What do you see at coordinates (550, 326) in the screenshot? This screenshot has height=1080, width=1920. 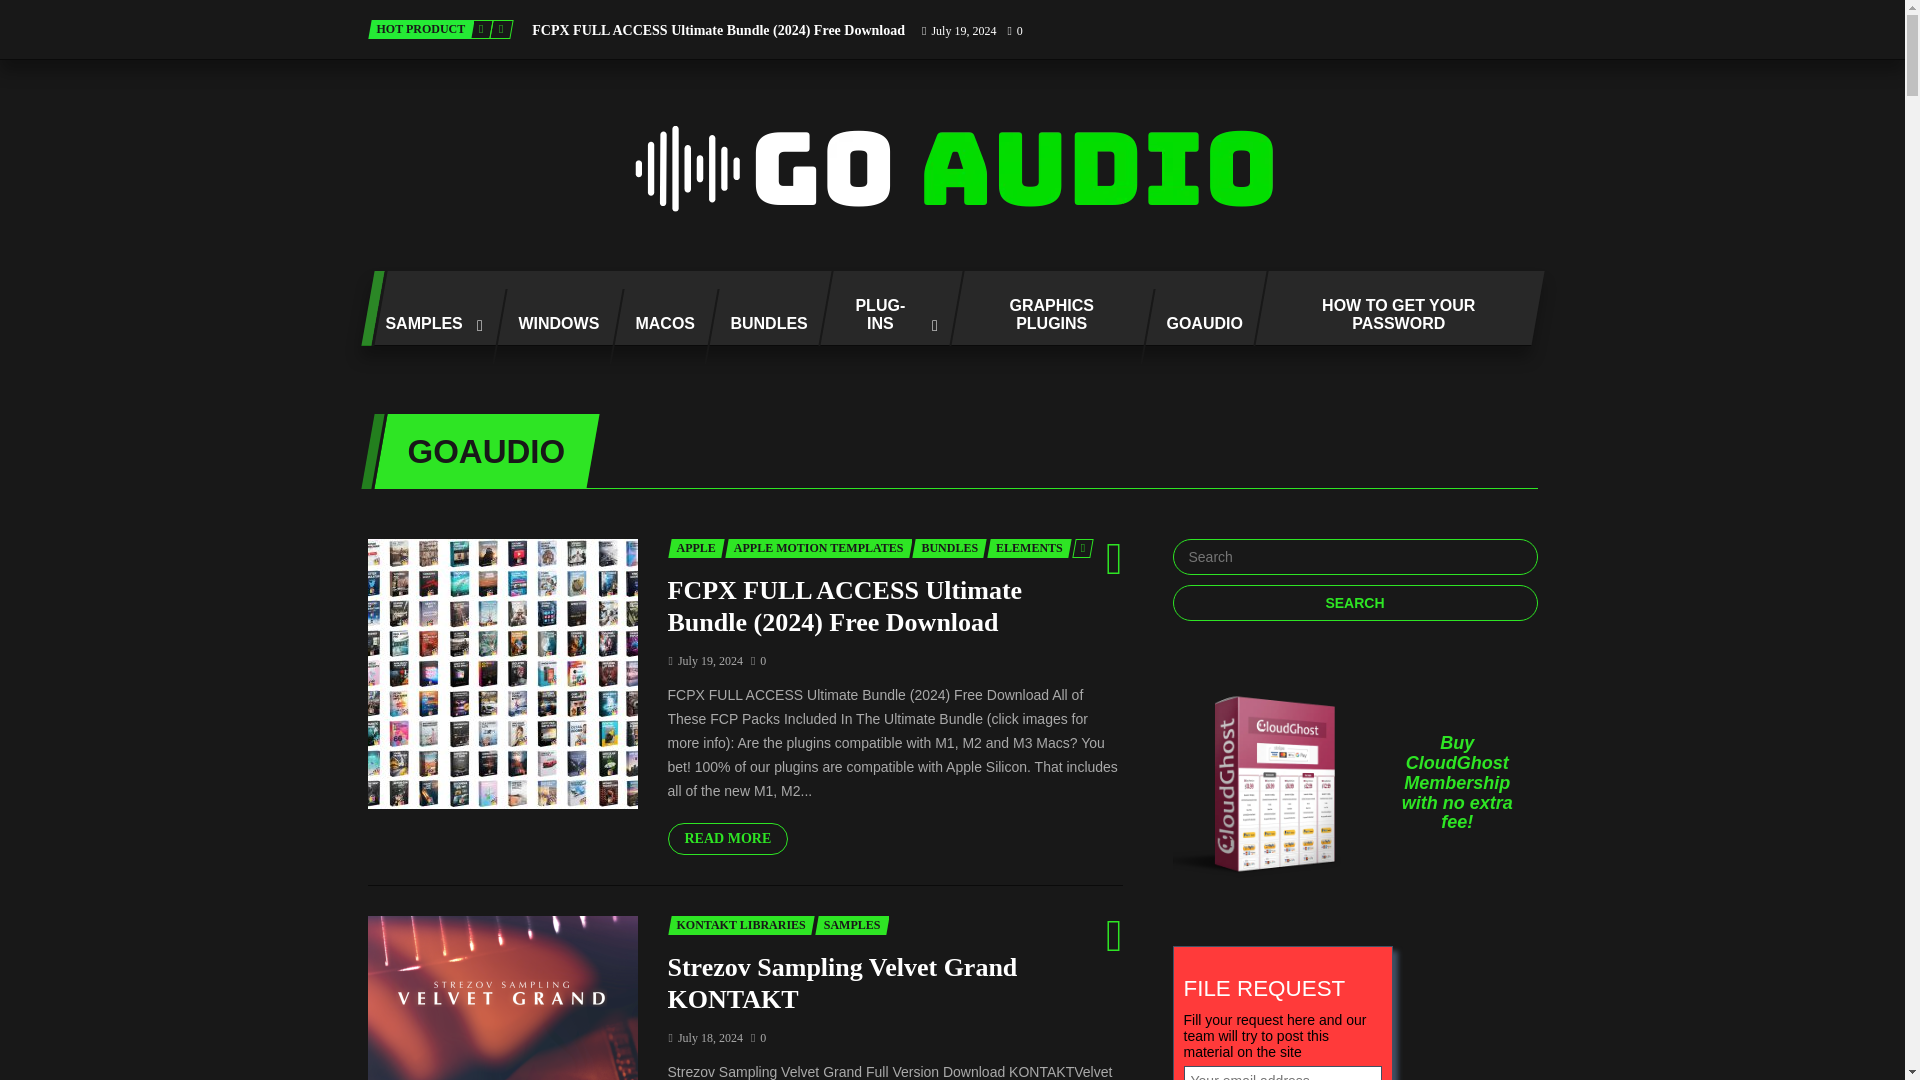 I see `WINDOWS` at bounding box center [550, 326].